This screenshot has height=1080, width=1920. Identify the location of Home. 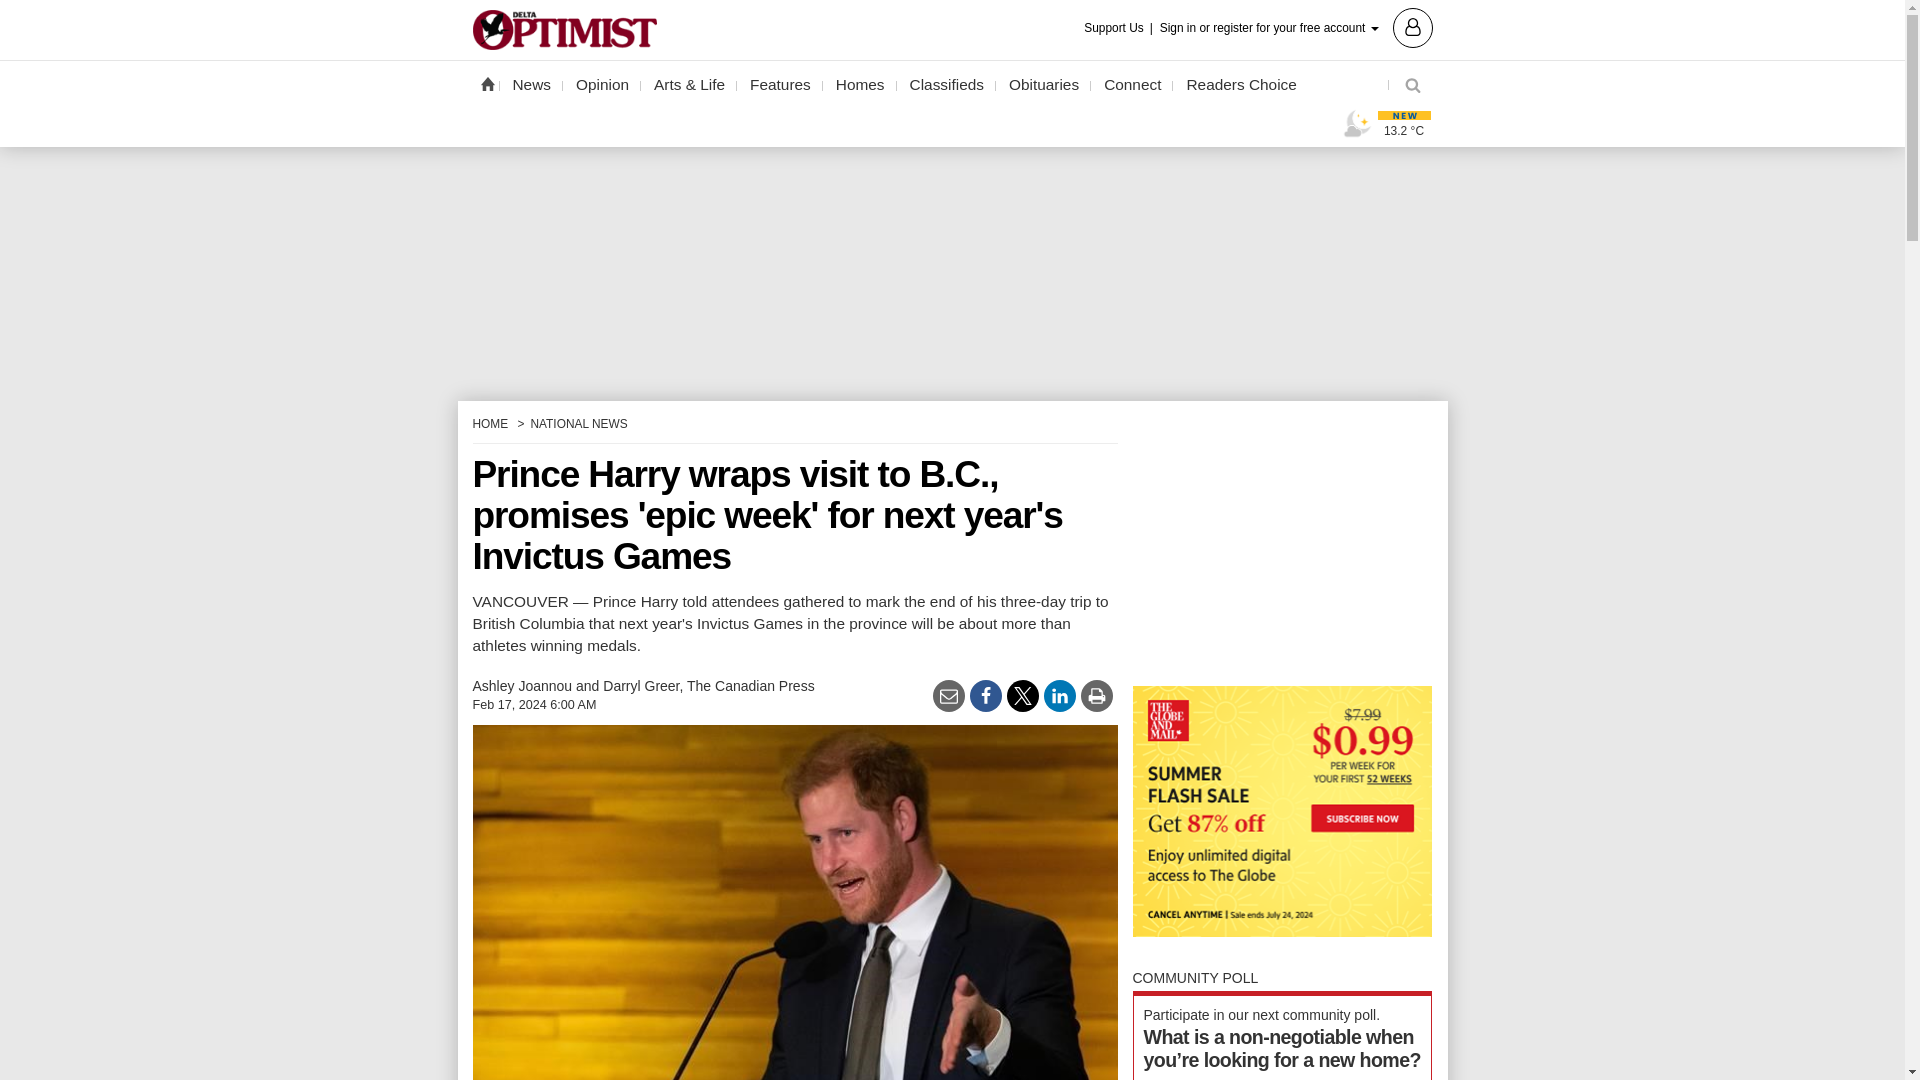
(486, 83).